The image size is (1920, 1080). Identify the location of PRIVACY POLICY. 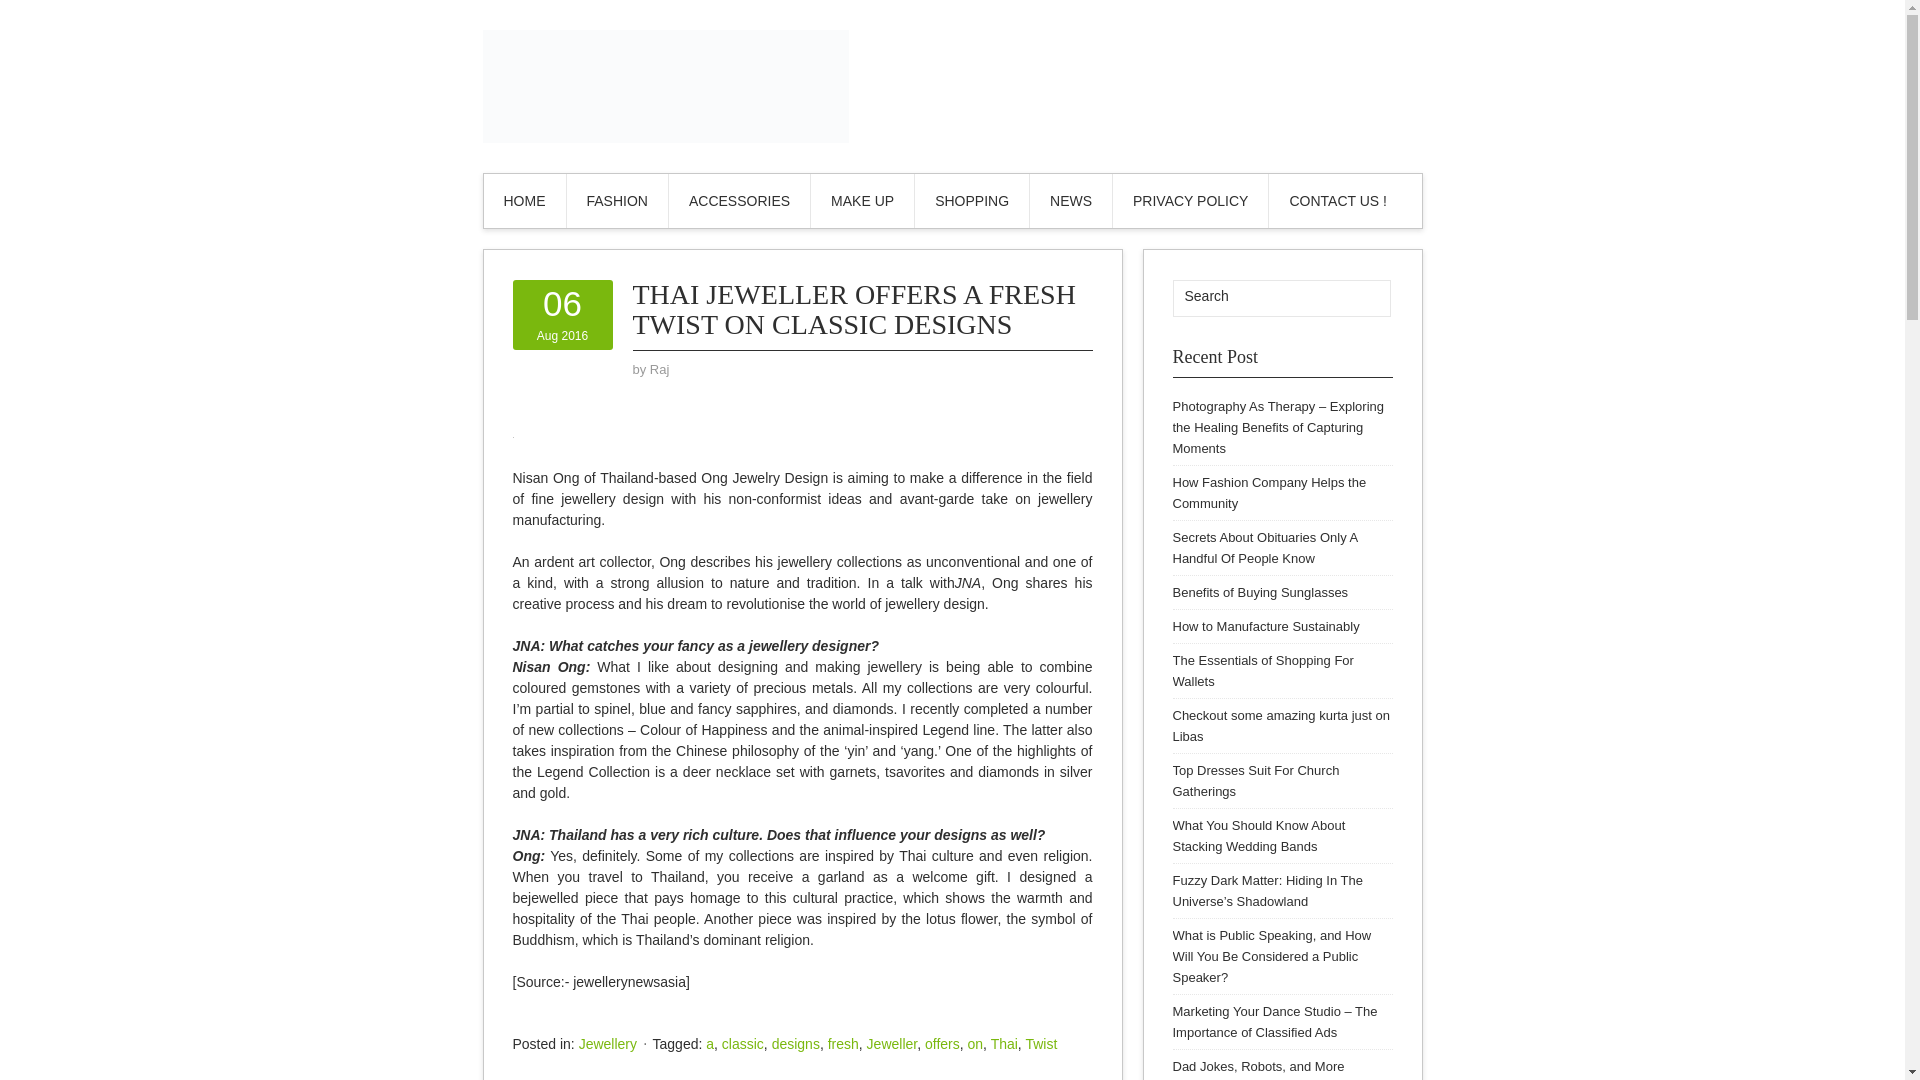
(1004, 1043).